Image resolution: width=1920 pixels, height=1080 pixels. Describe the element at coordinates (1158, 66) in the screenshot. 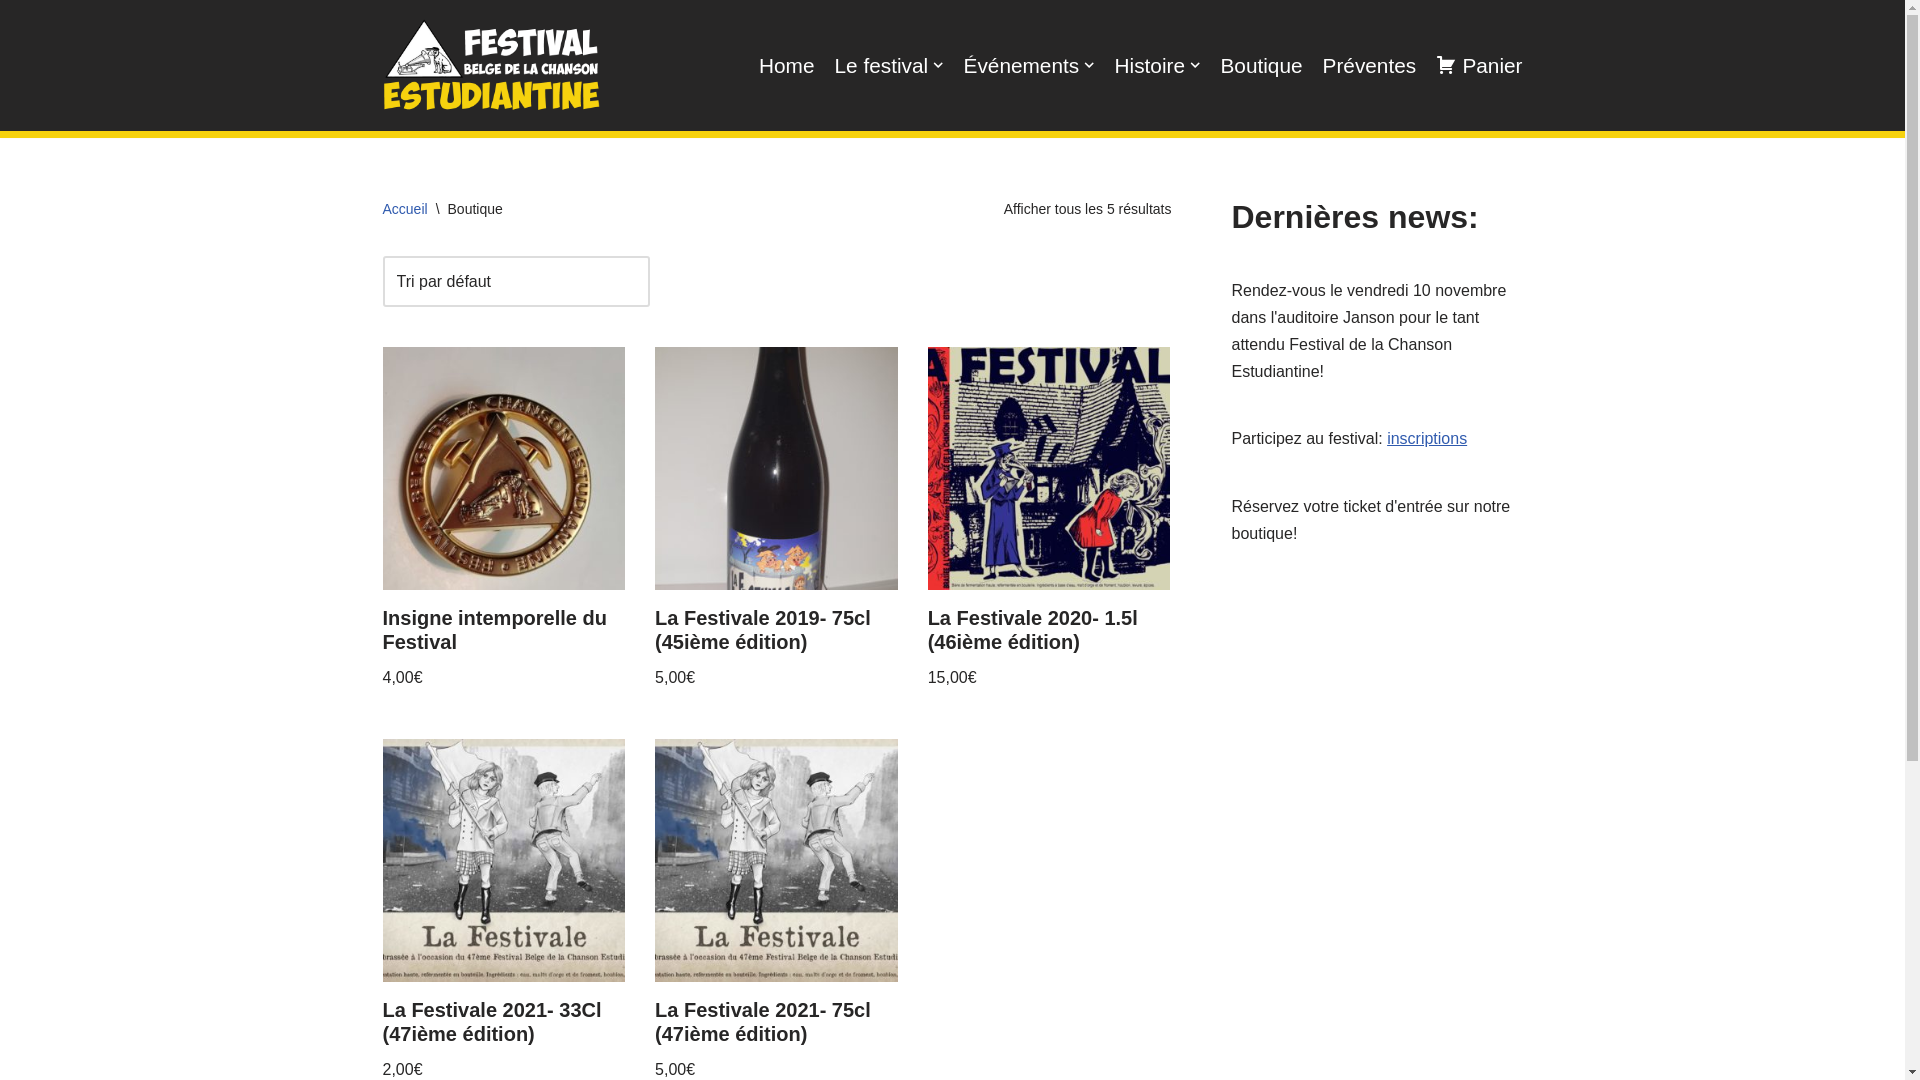

I see `Histoire` at that location.